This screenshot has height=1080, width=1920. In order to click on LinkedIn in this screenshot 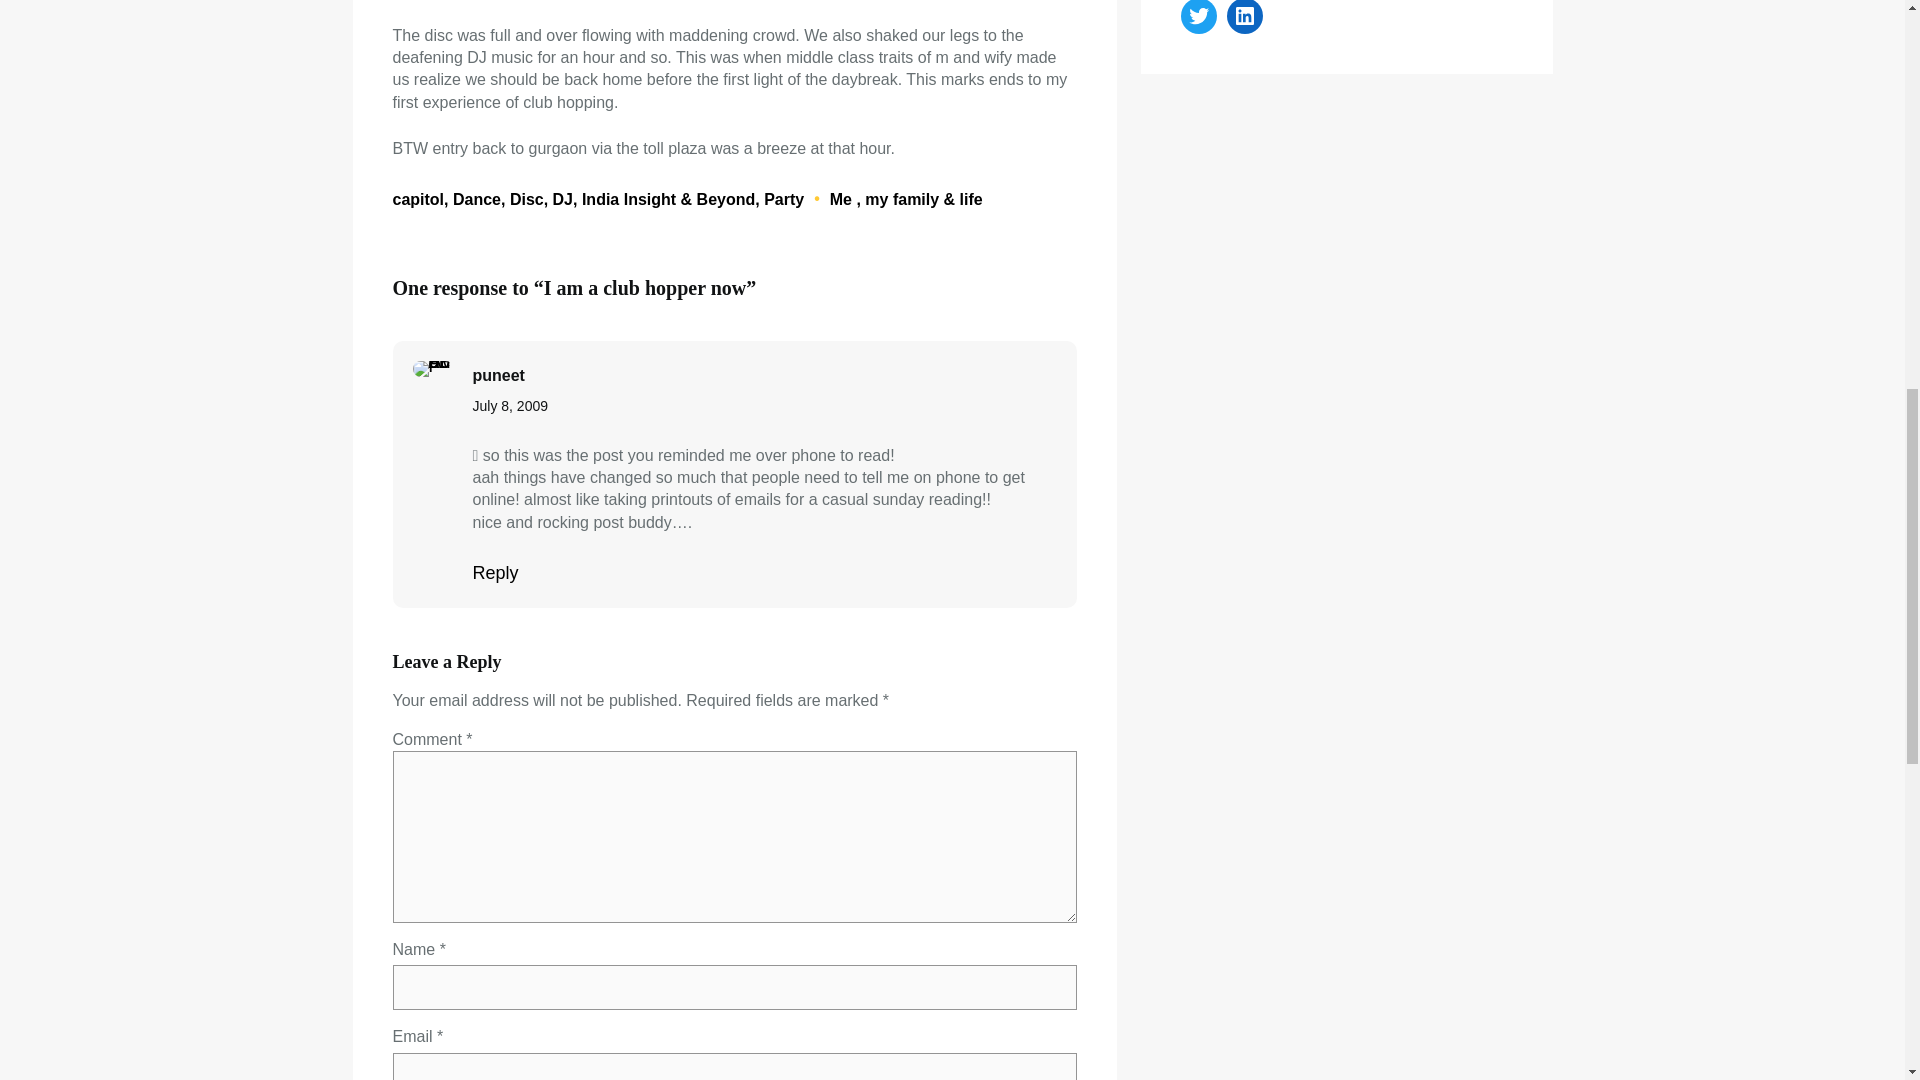, I will do `click(1244, 16)`.